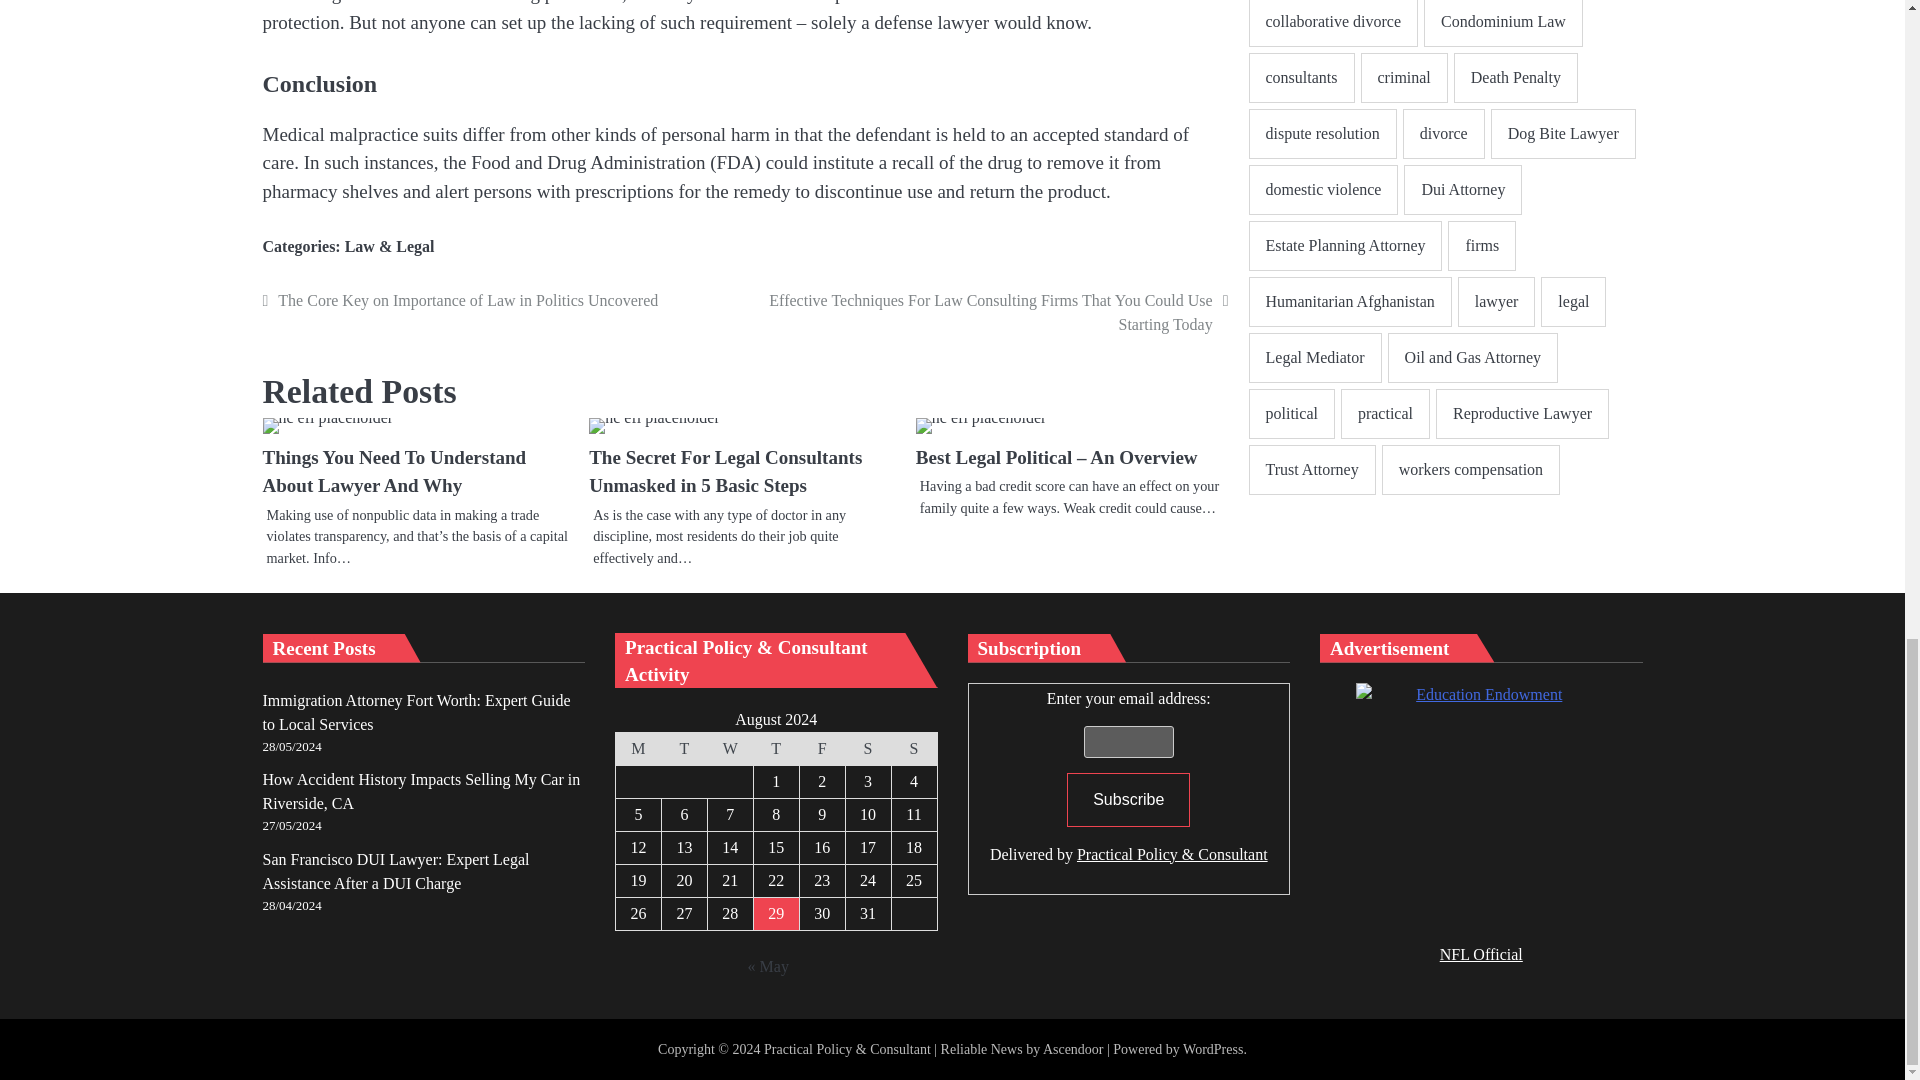 This screenshot has width=1920, height=1080. I want to click on Things You Need To Understand About Lawyer And Why, so click(394, 472).